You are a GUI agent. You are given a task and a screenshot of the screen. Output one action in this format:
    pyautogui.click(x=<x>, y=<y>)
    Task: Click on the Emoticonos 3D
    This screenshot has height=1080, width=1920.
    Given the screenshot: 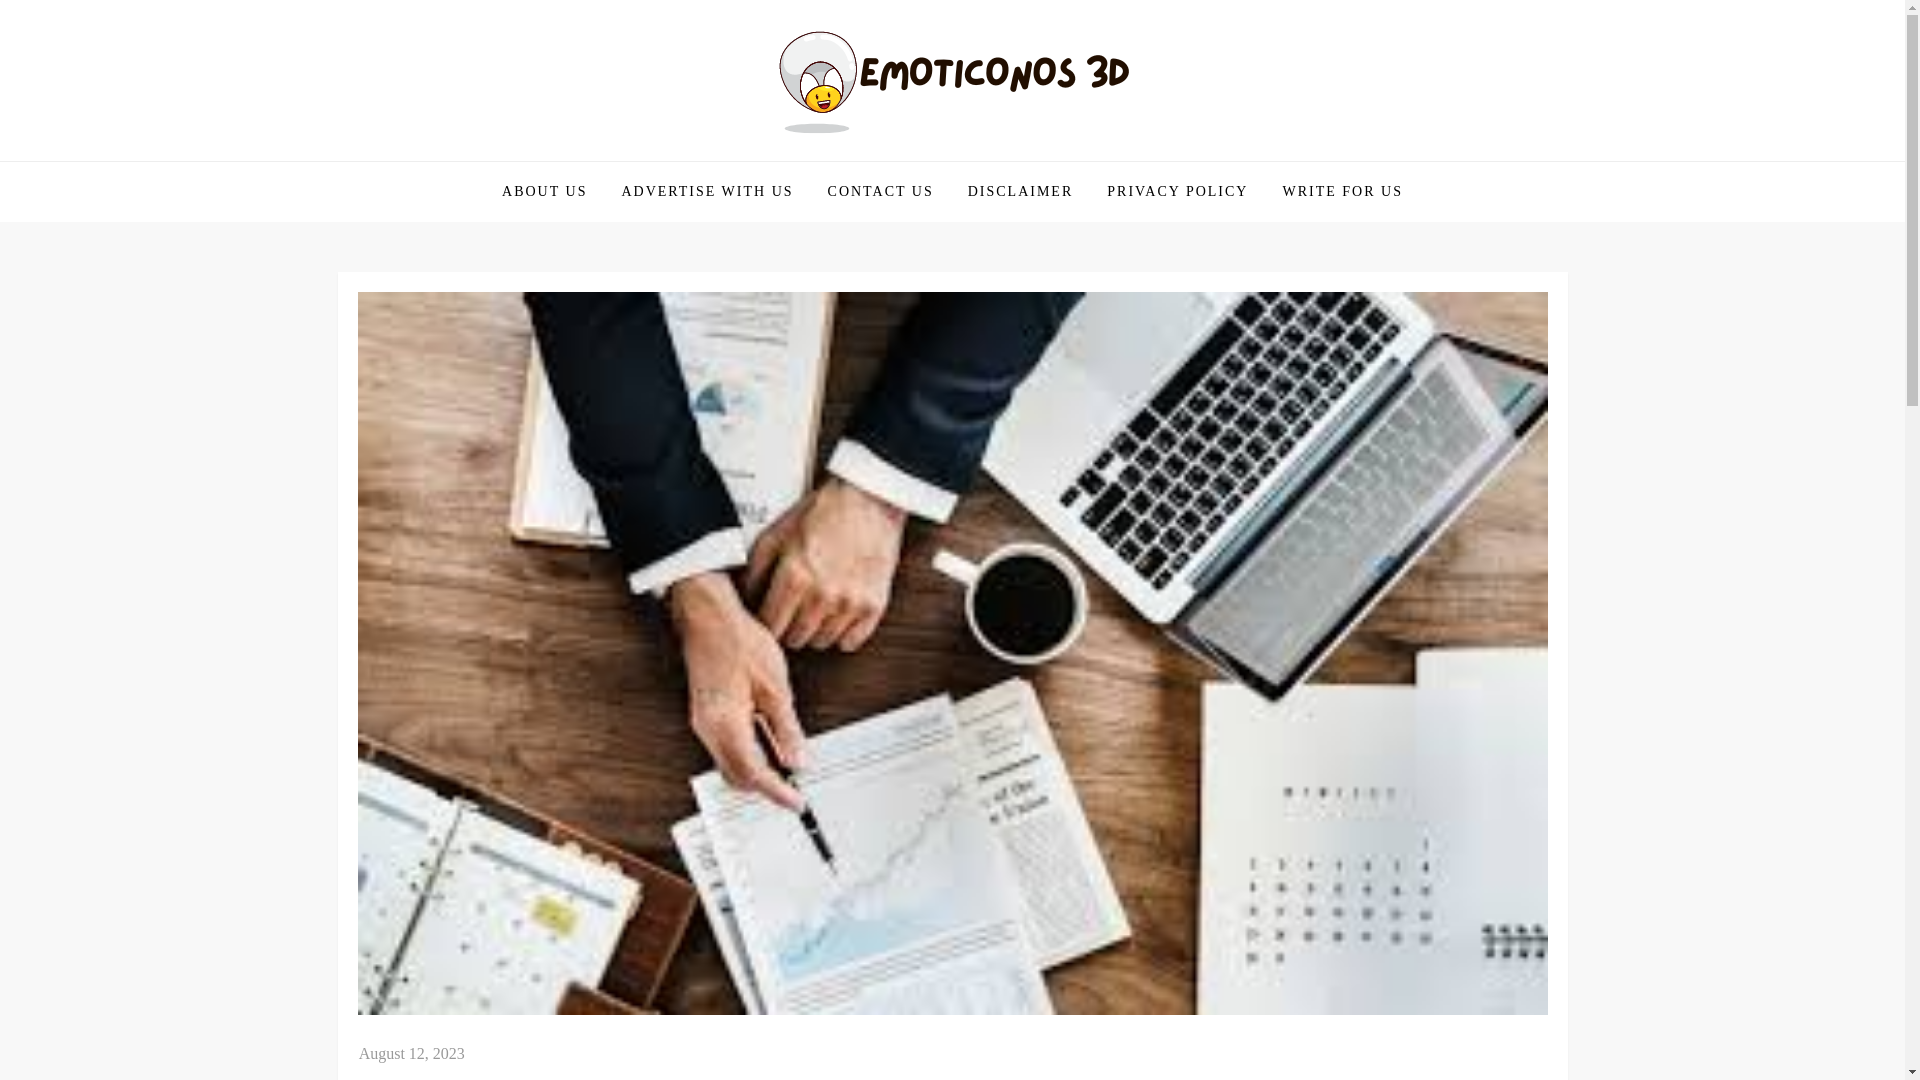 What is the action you would take?
    pyautogui.click(x=462, y=160)
    